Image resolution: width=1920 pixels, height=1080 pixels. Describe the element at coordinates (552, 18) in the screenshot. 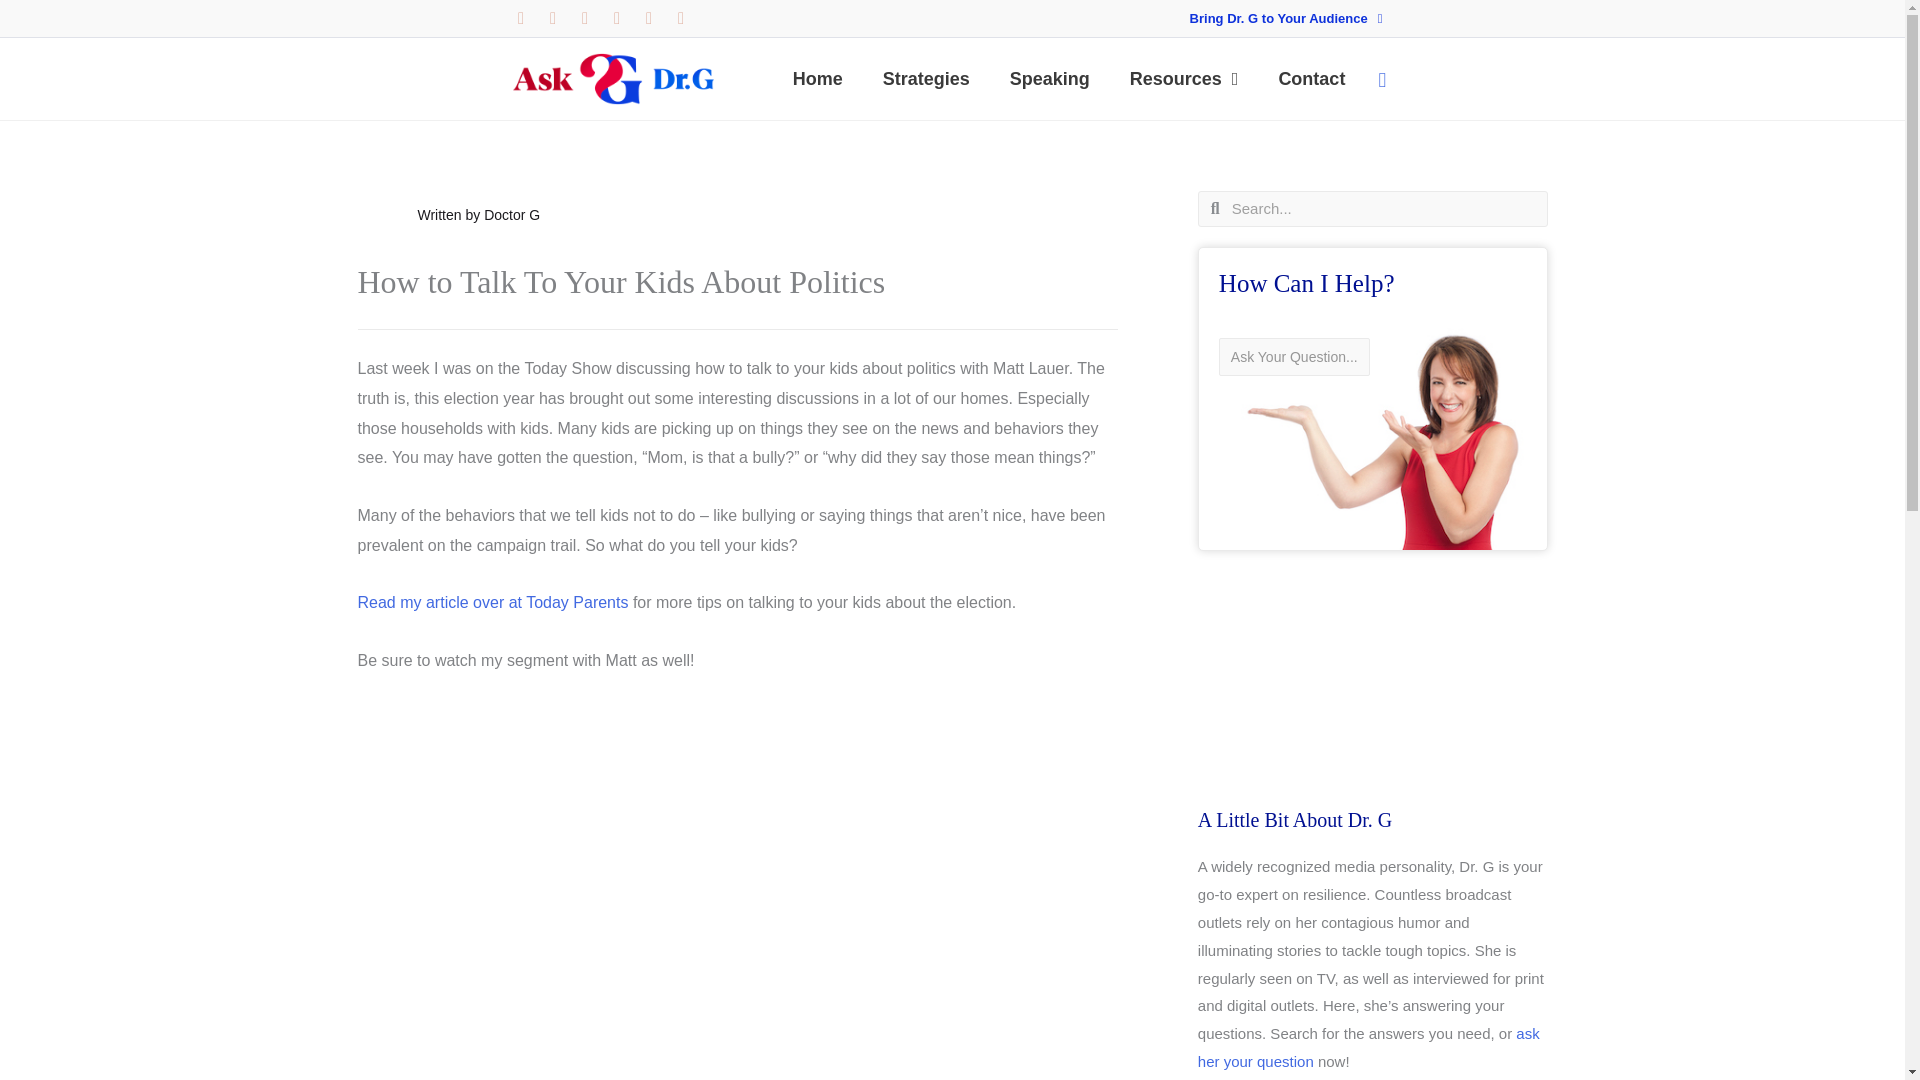

I see `Twitter` at that location.